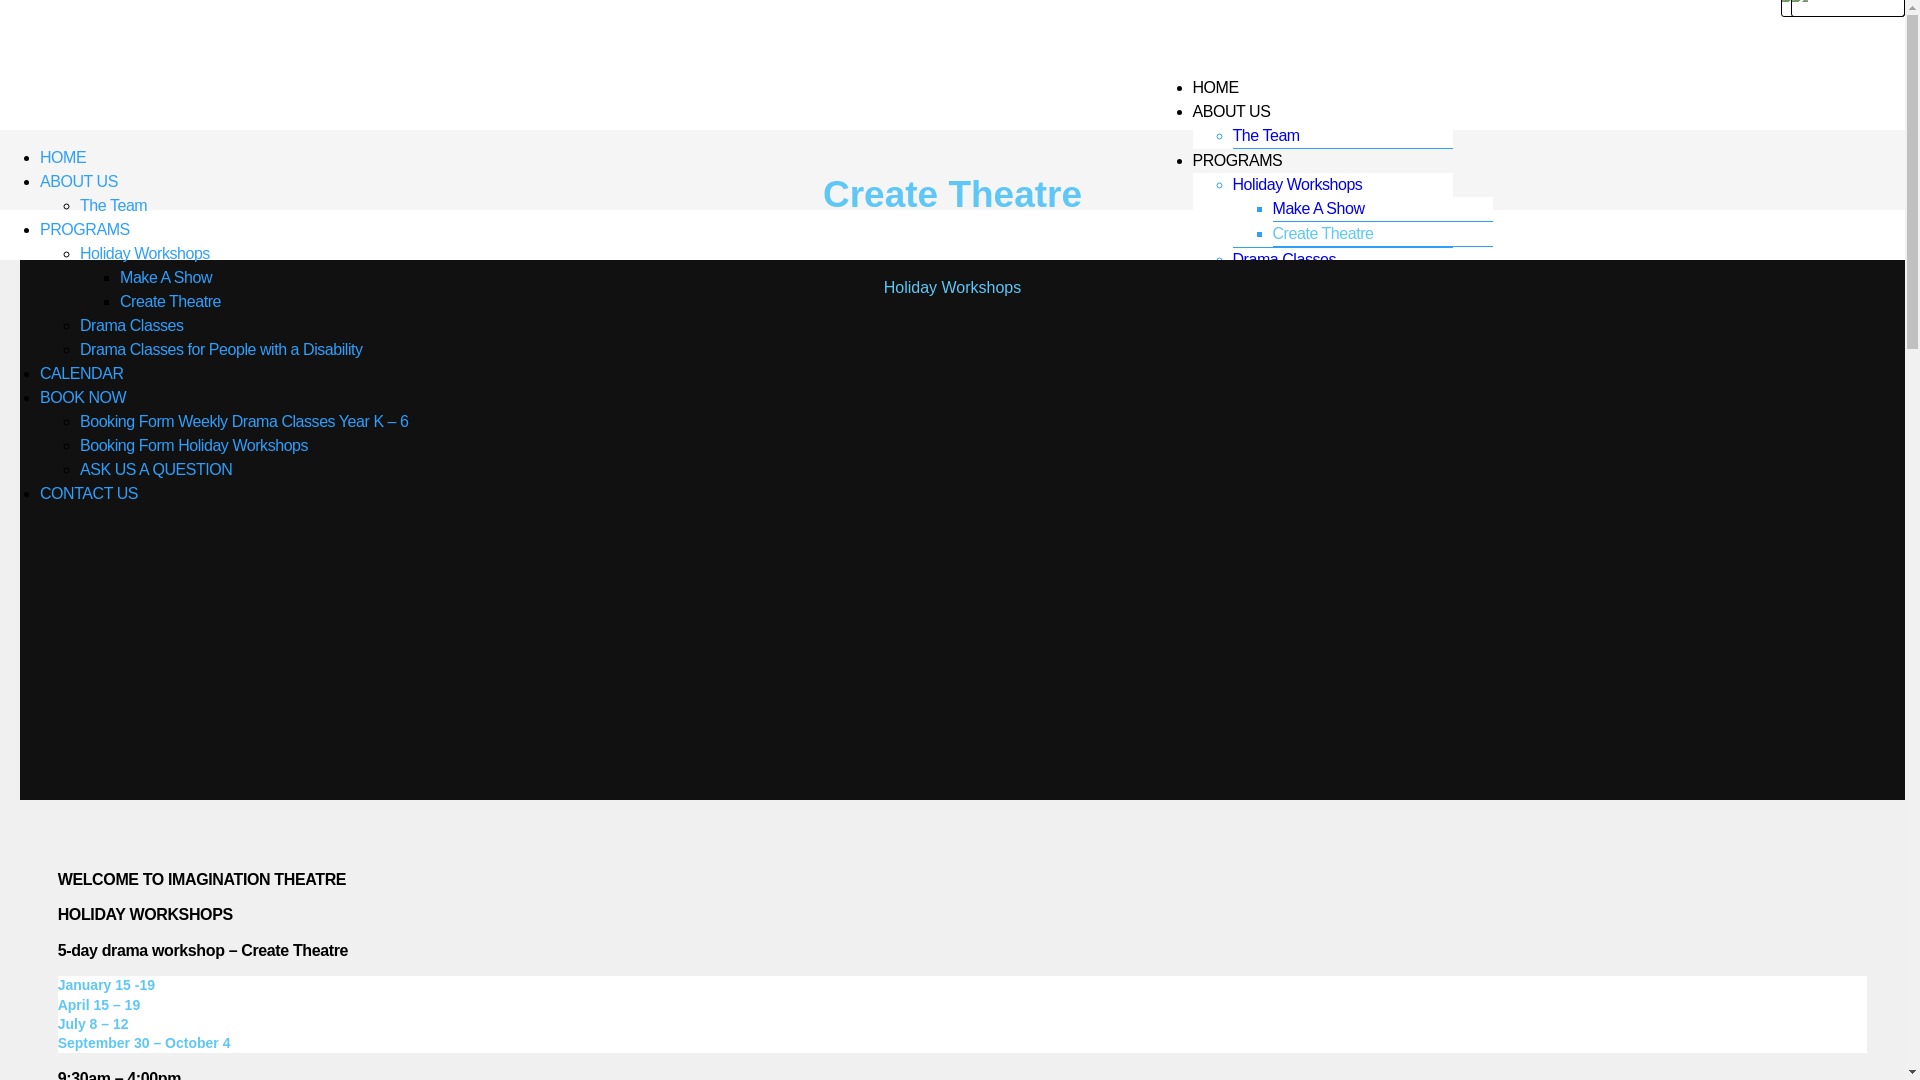  I want to click on Create Theatre, so click(170, 302).